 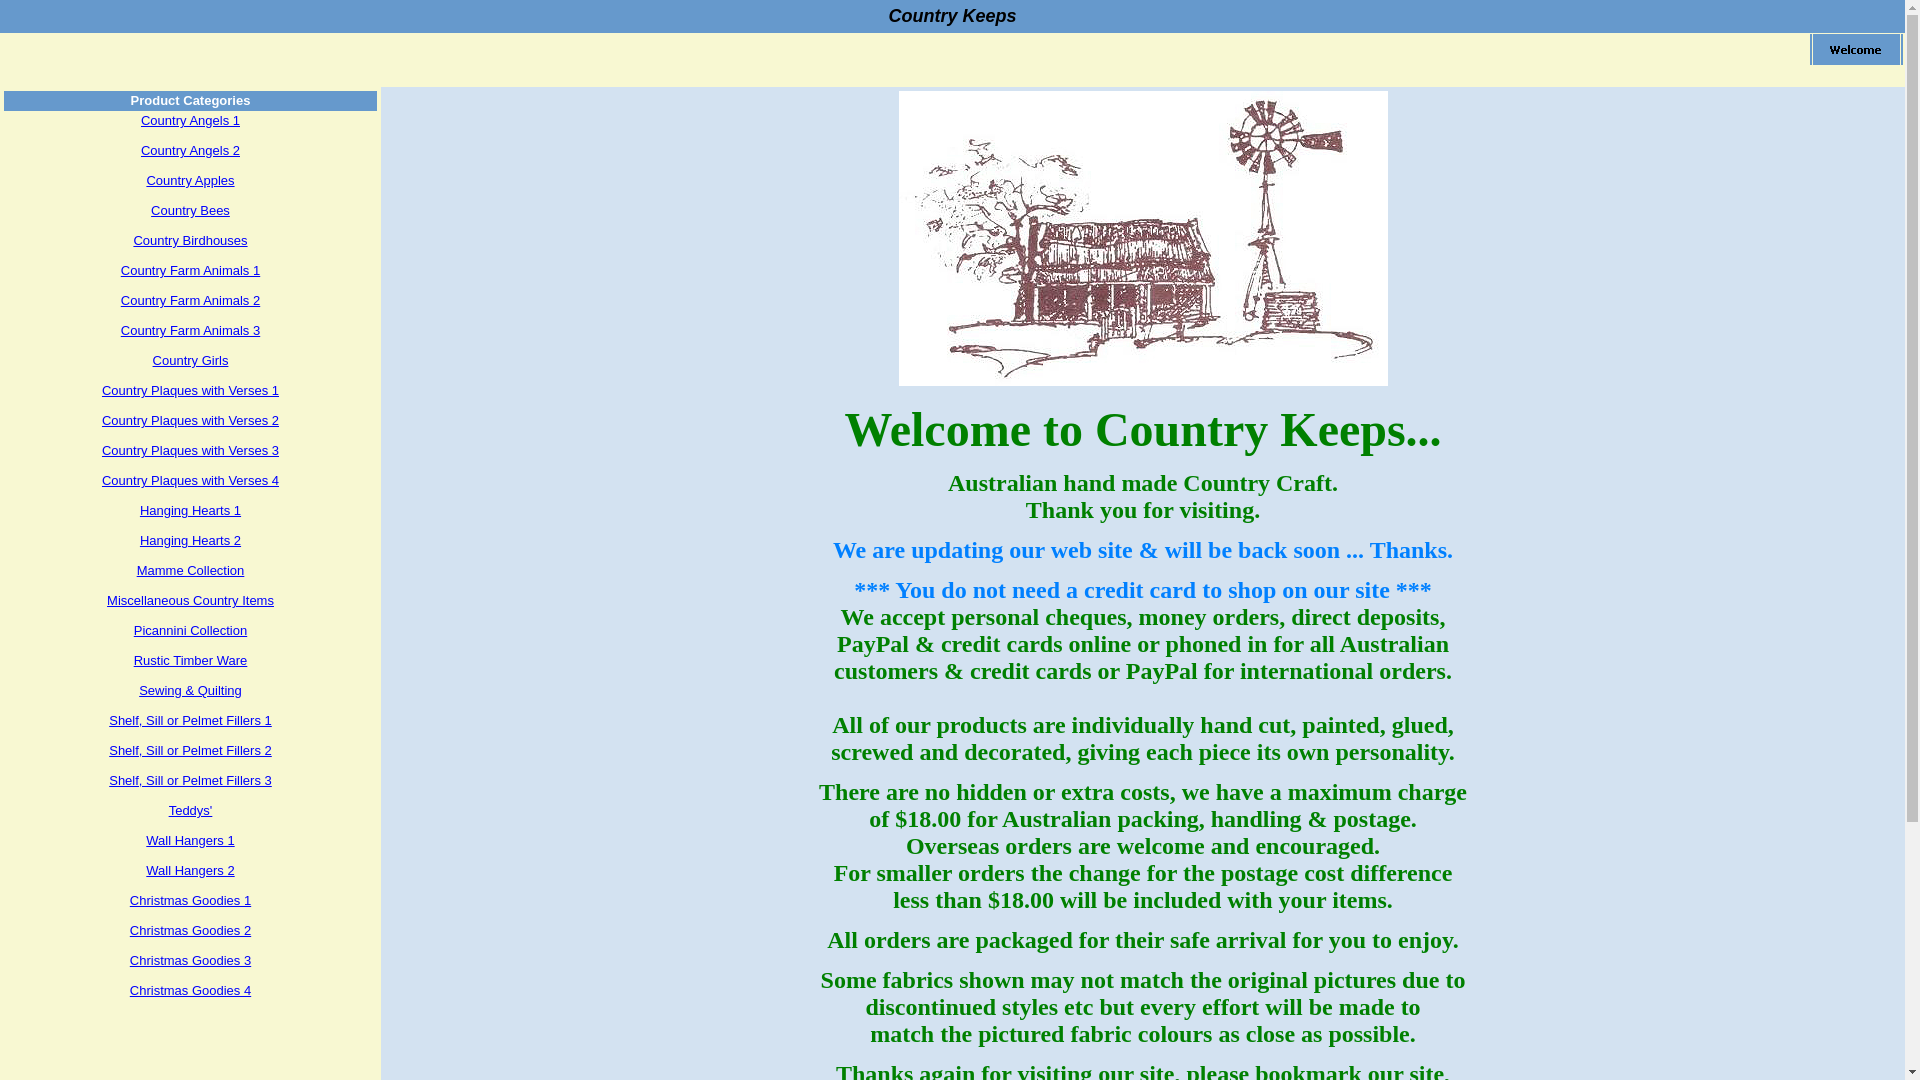 I want to click on Hanging Hearts 1, so click(x=190, y=510).